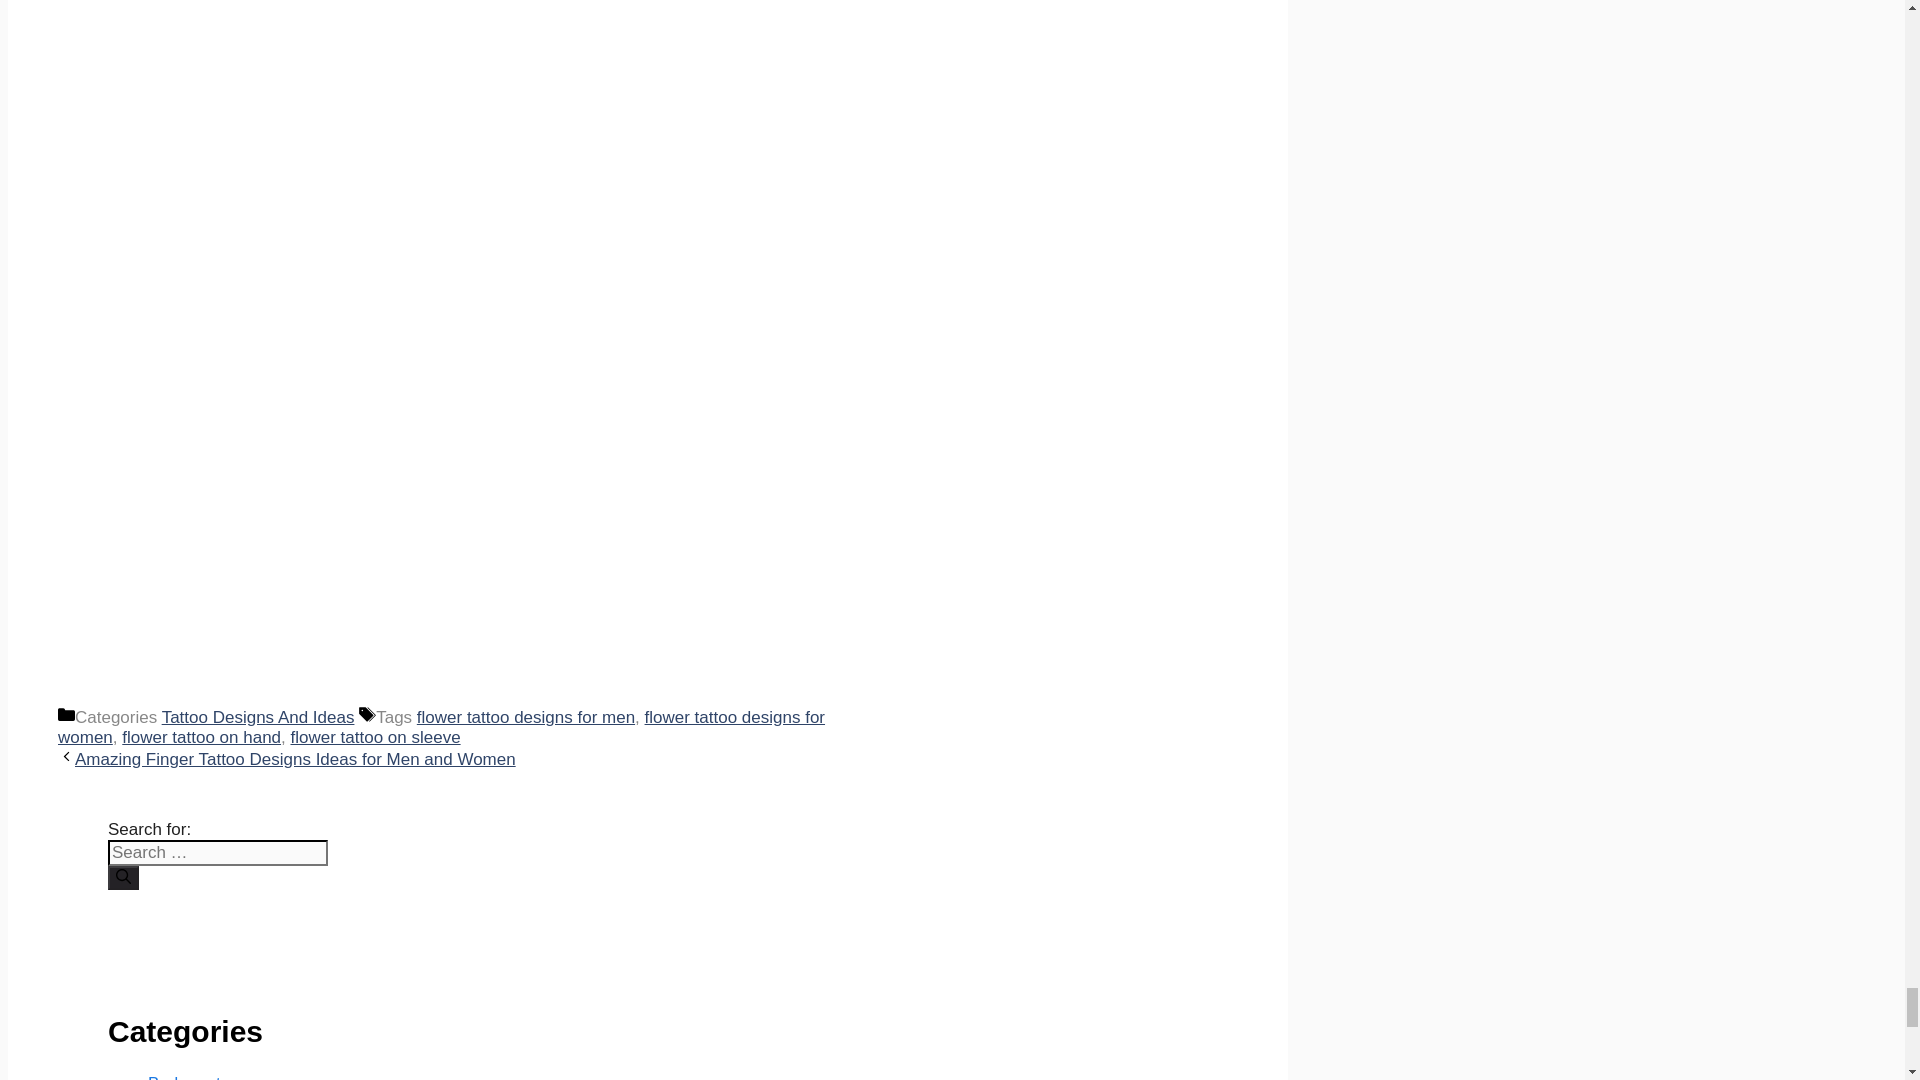 The height and width of the screenshot is (1080, 1920). What do you see at coordinates (374, 737) in the screenshot?
I see `flower tattoo on sleeve` at bounding box center [374, 737].